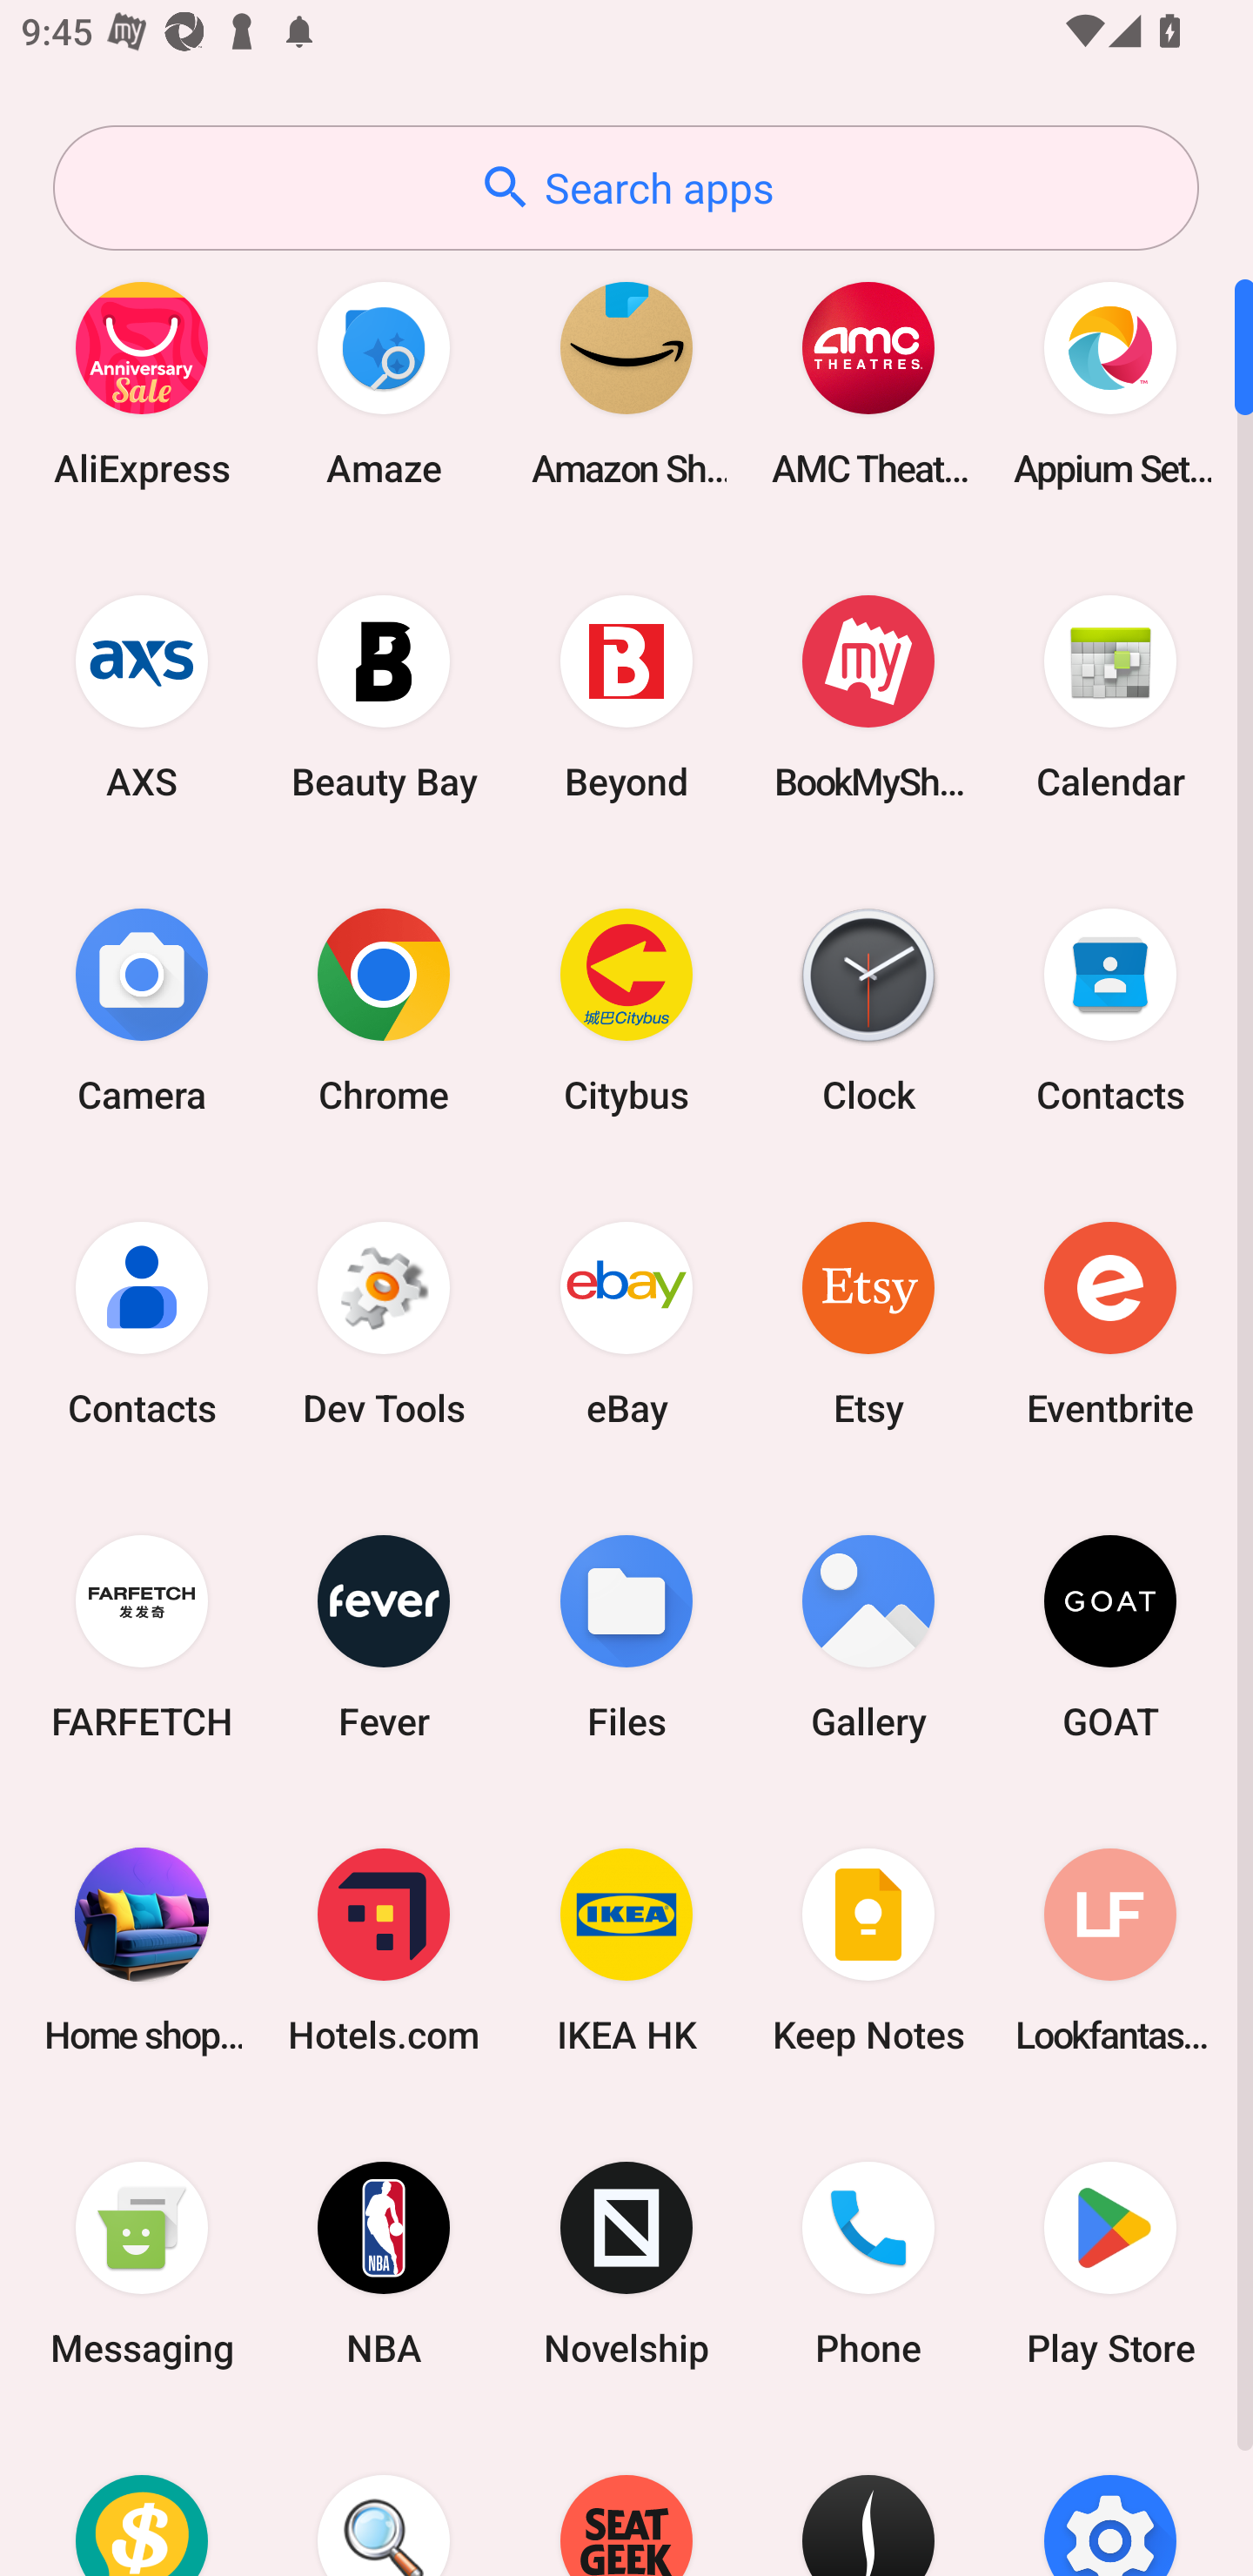  What do you see at coordinates (626, 696) in the screenshot?
I see `Beyond` at bounding box center [626, 696].